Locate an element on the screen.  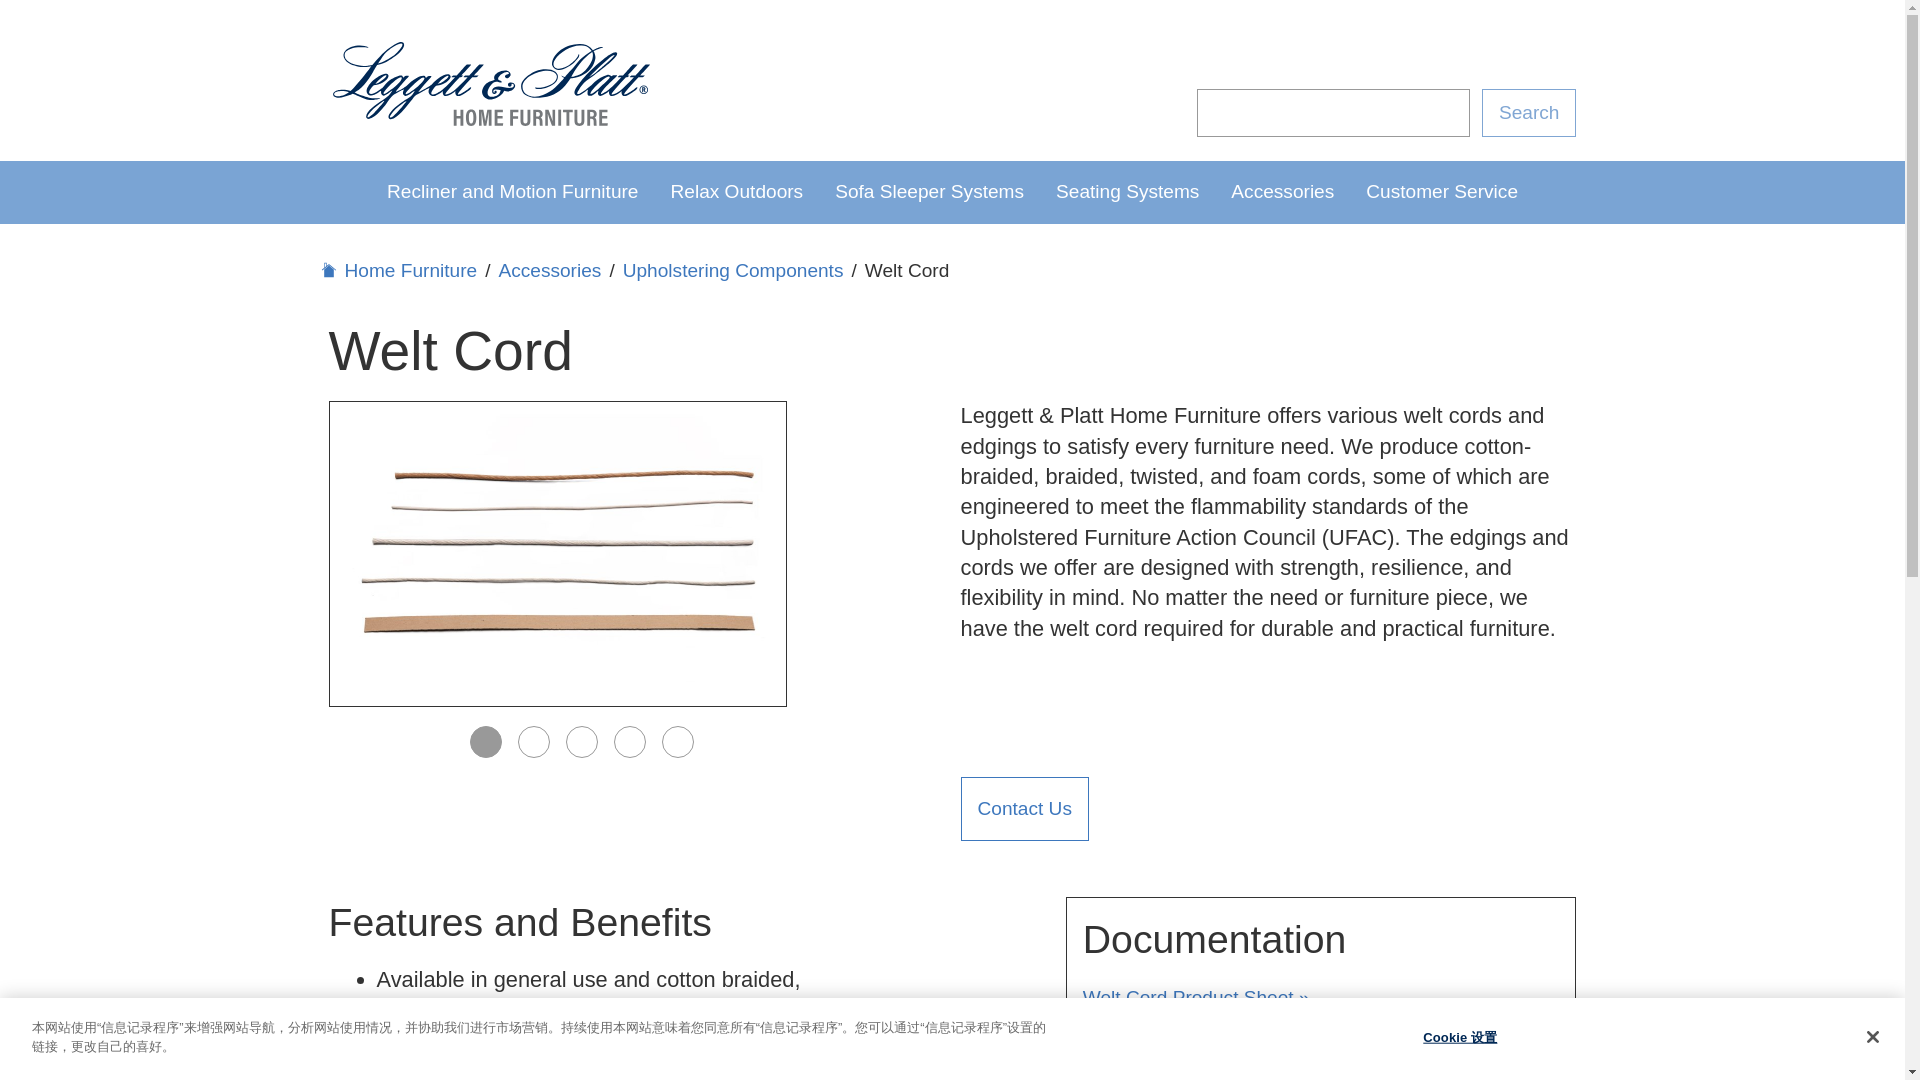
Accessories is located at coordinates (1282, 191).